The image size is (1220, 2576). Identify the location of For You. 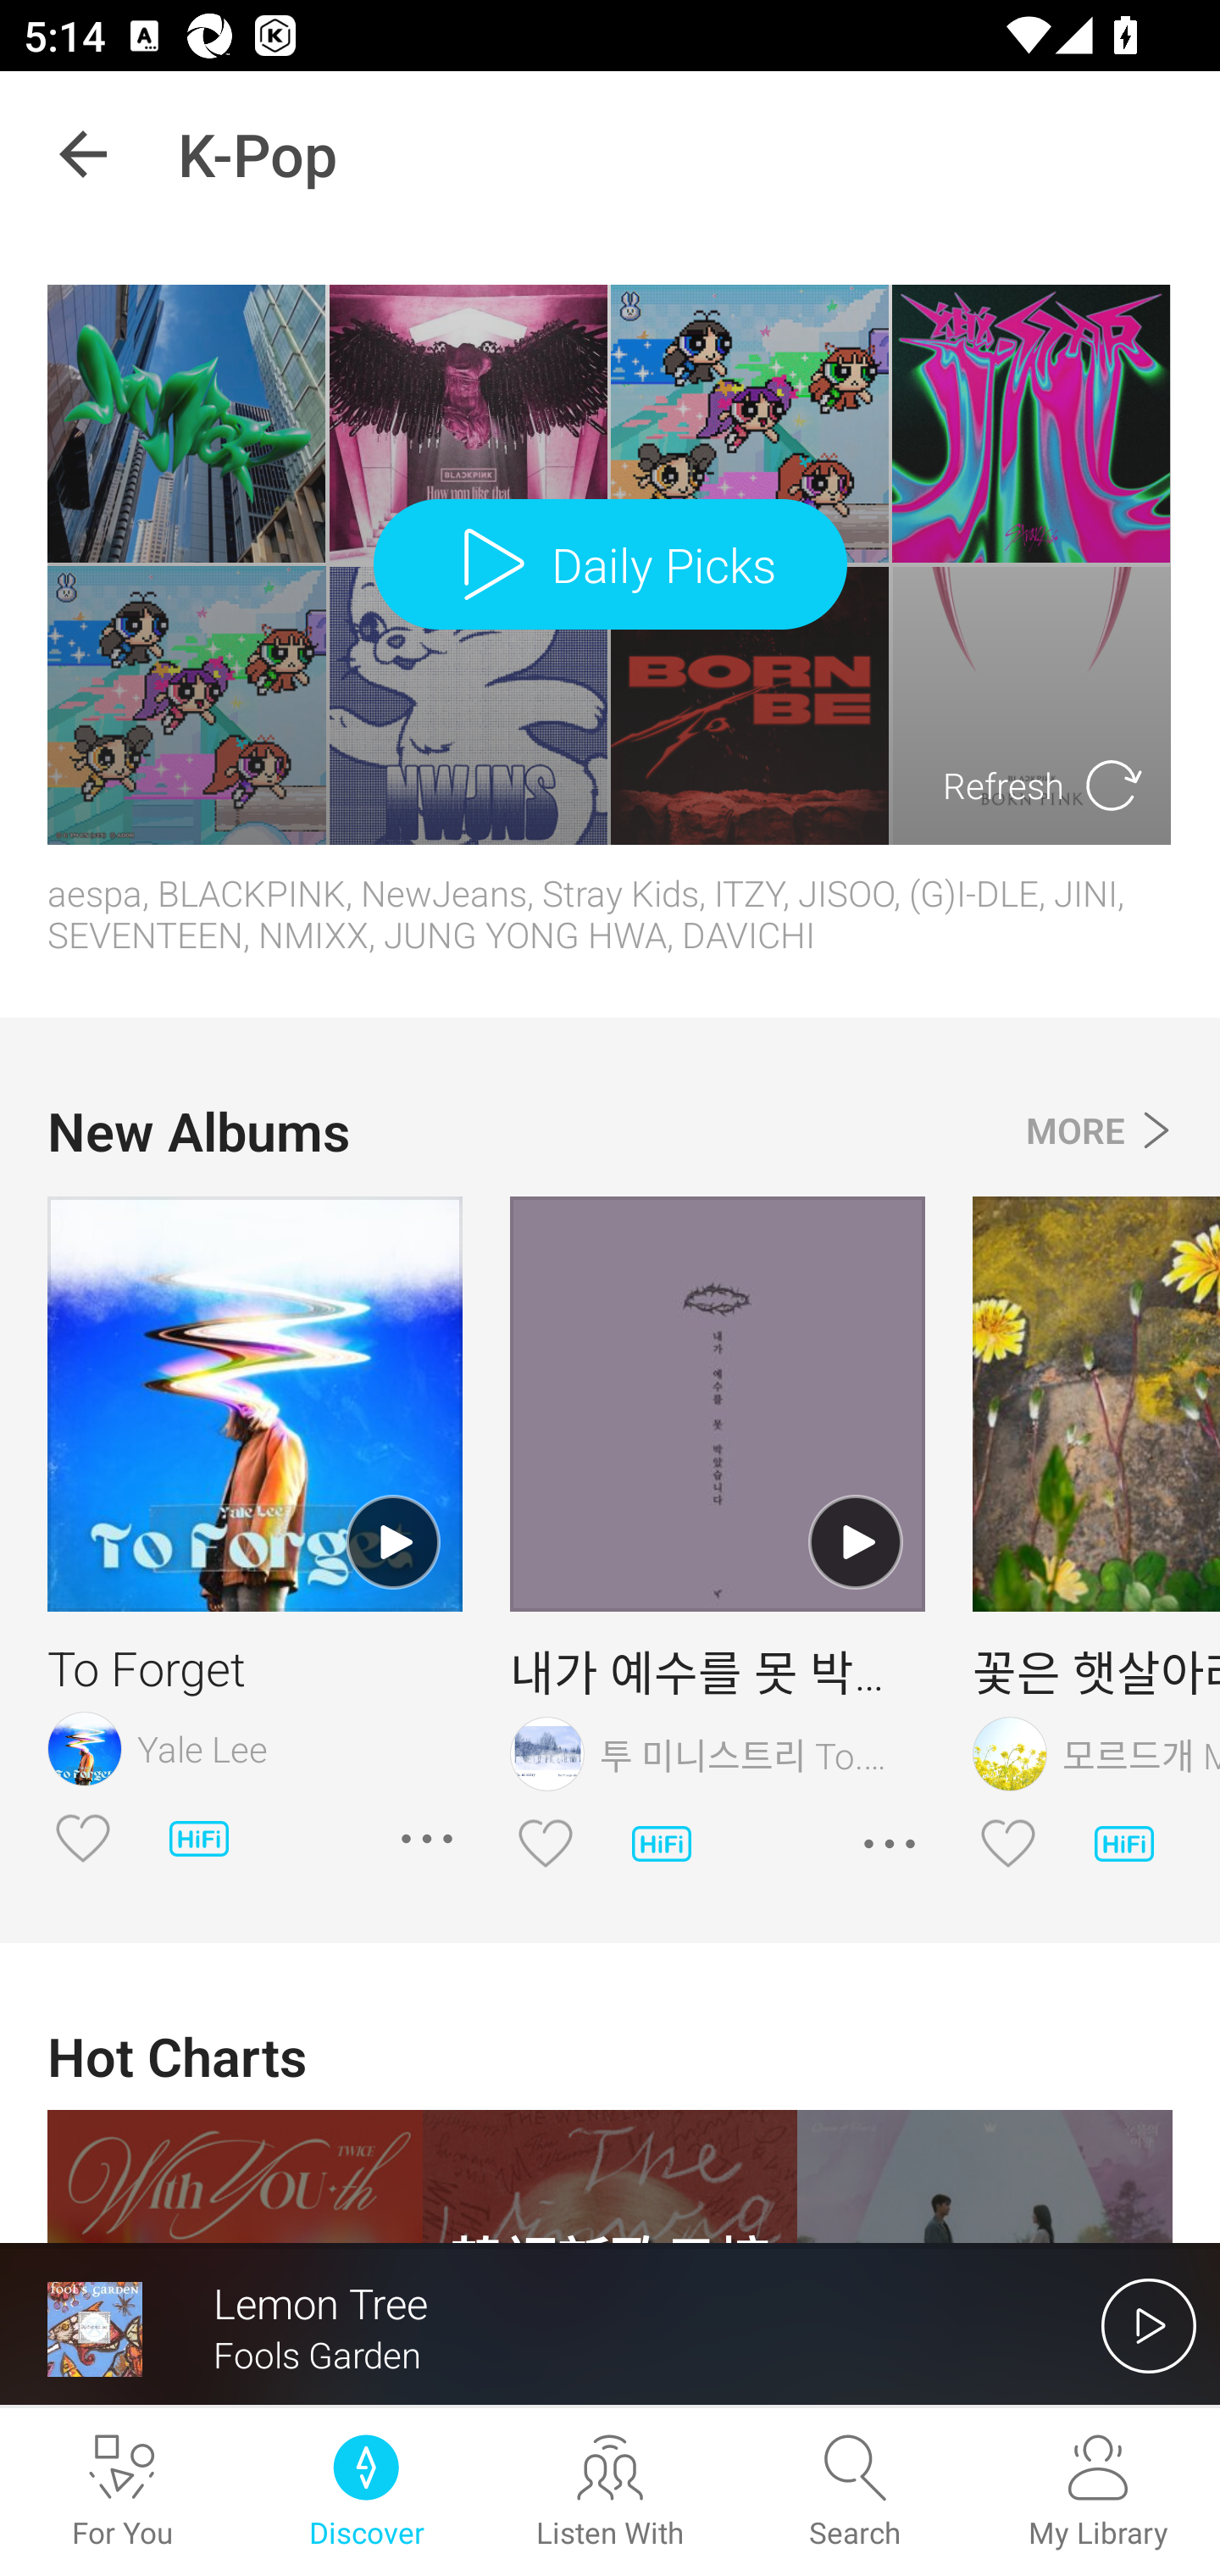
(122, 2492).